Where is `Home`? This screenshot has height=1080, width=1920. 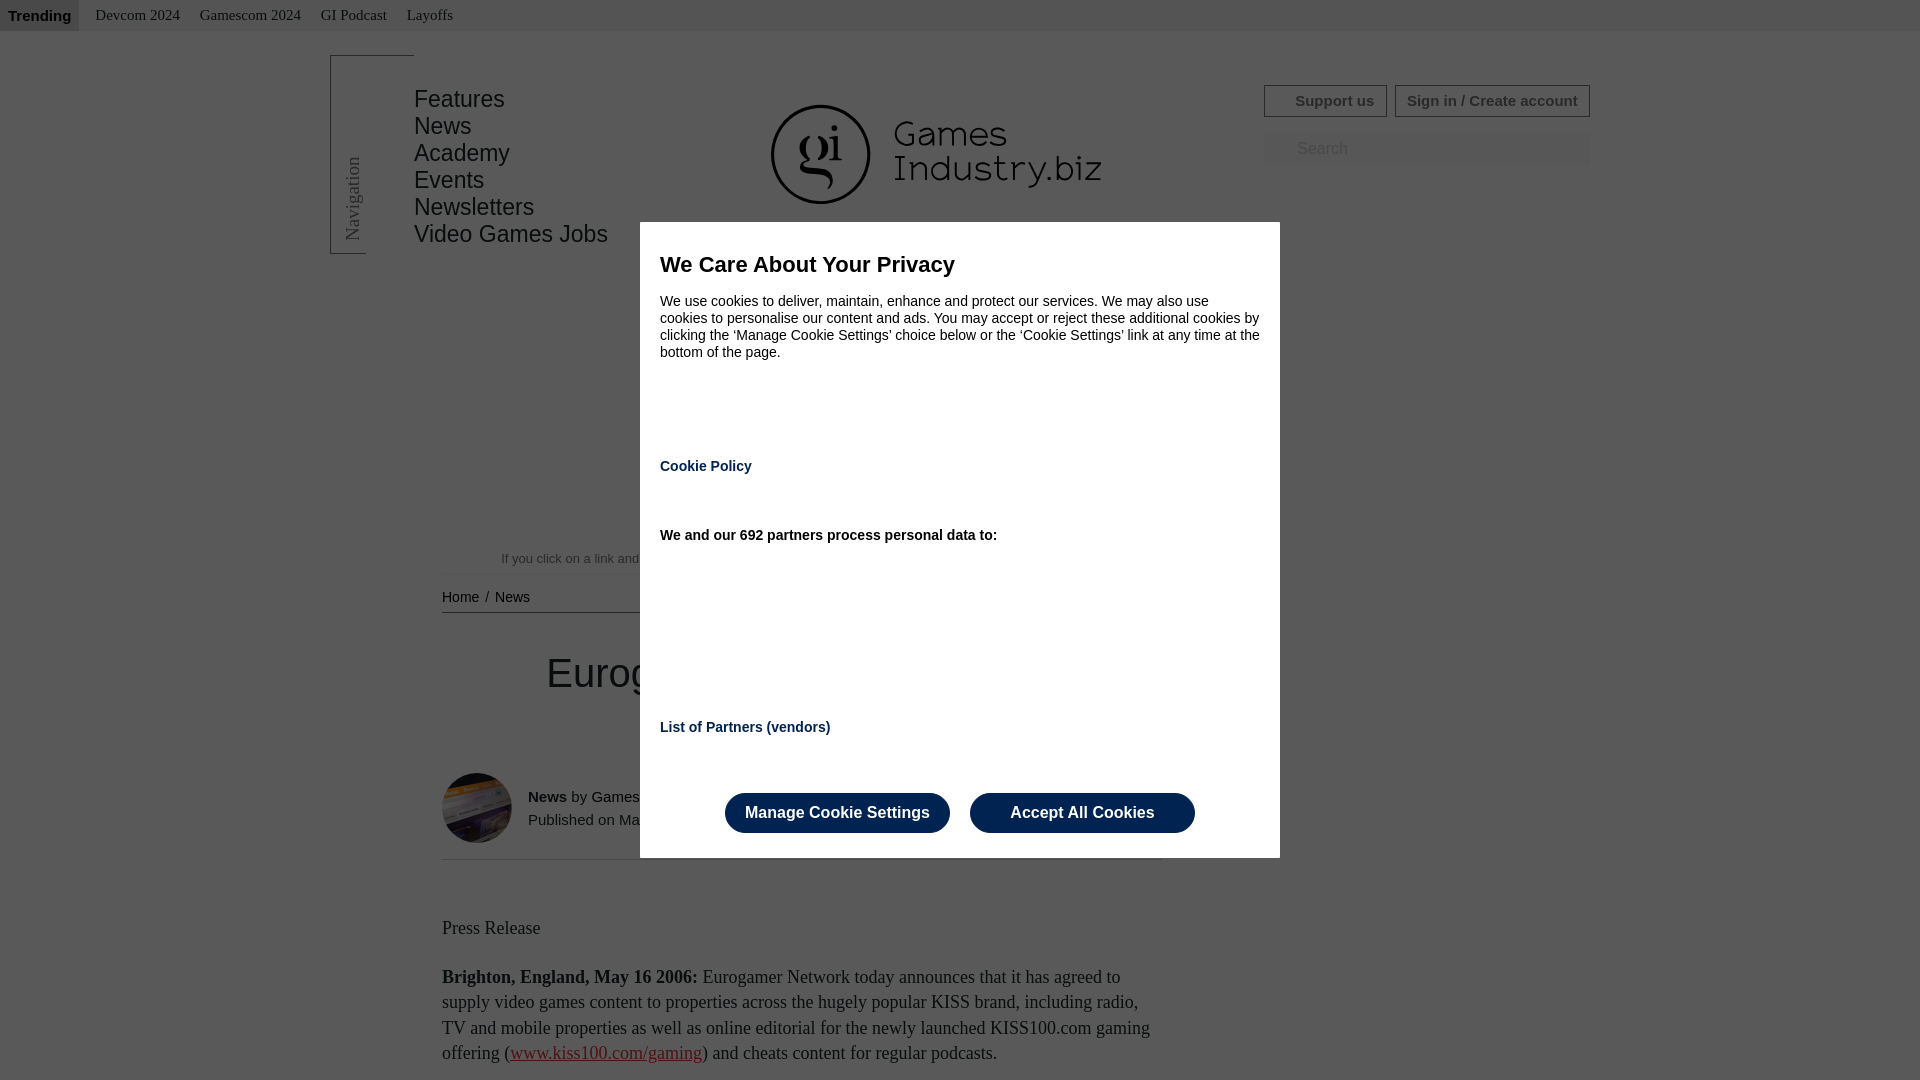
Home is located at coordinates (462, 596).